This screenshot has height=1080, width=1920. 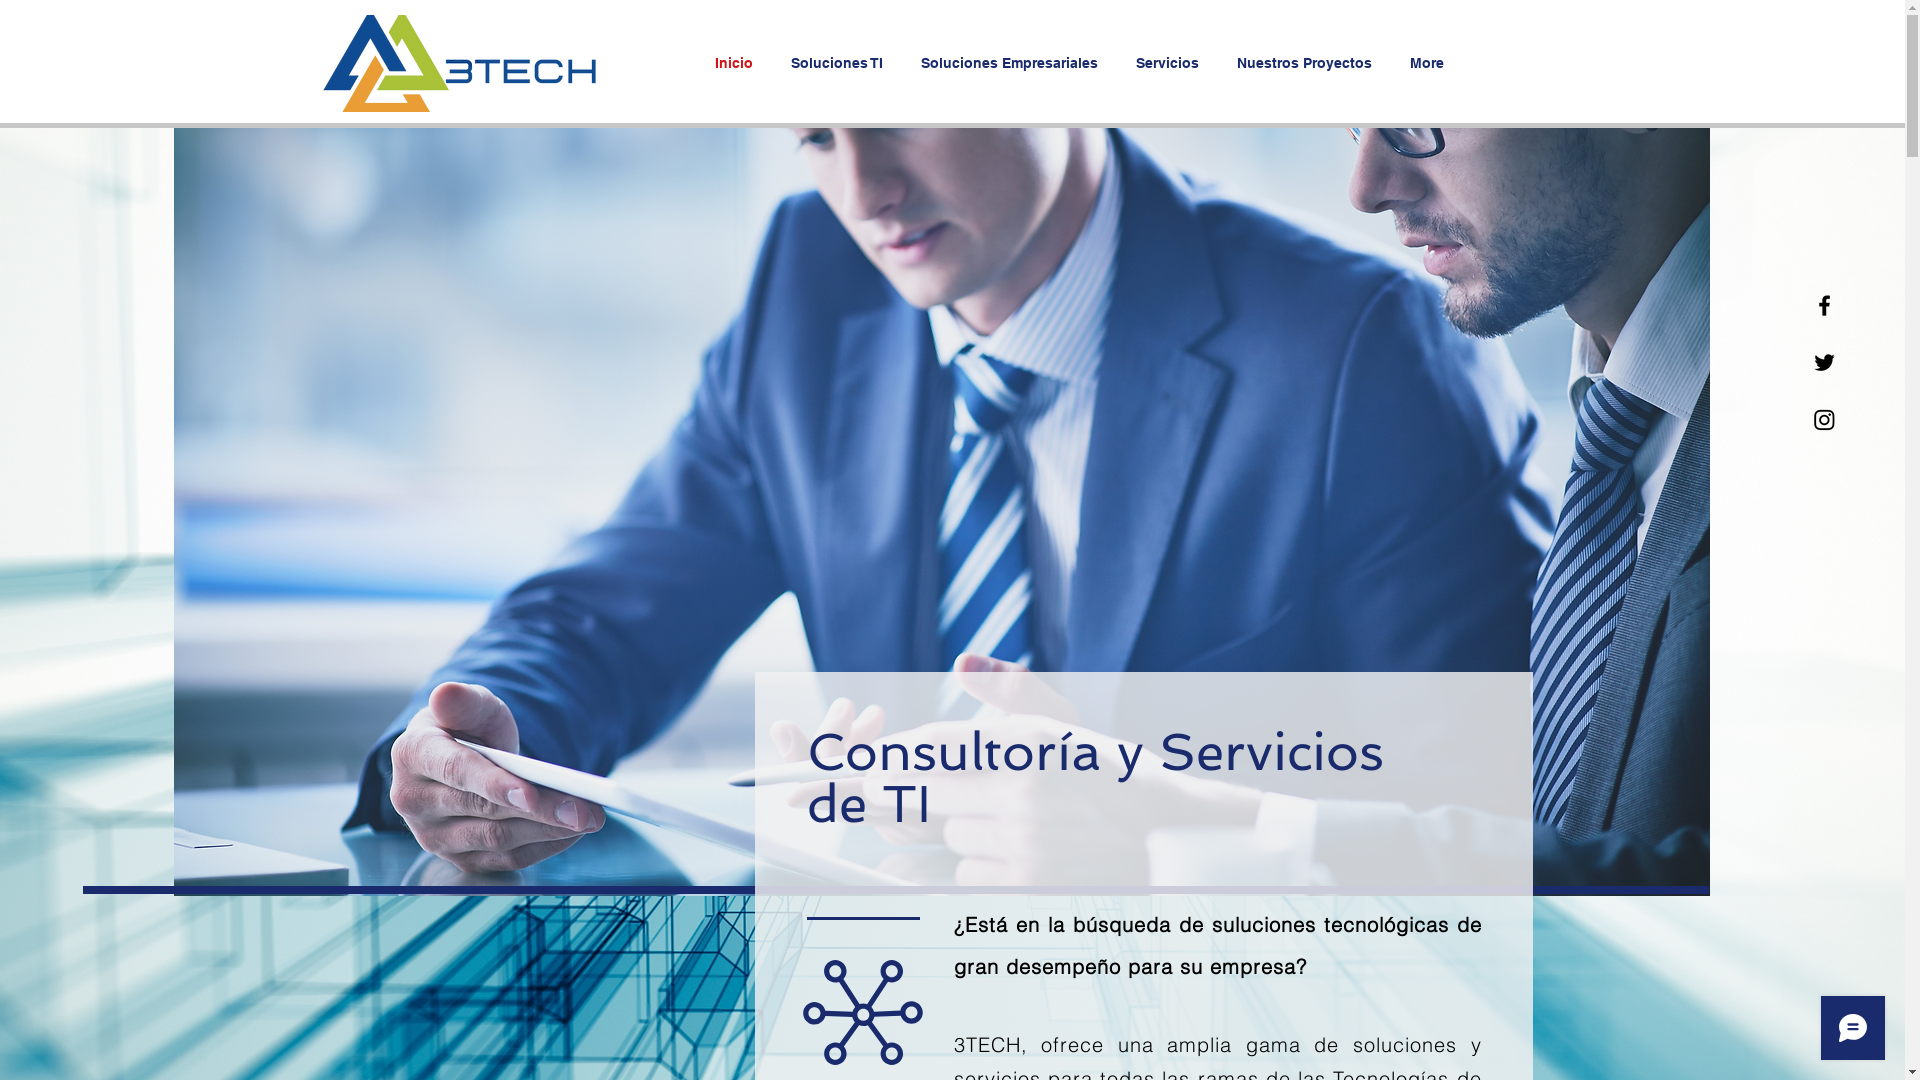 I want to click on Nuestros Proyectos, so click(x=1308, y=63).